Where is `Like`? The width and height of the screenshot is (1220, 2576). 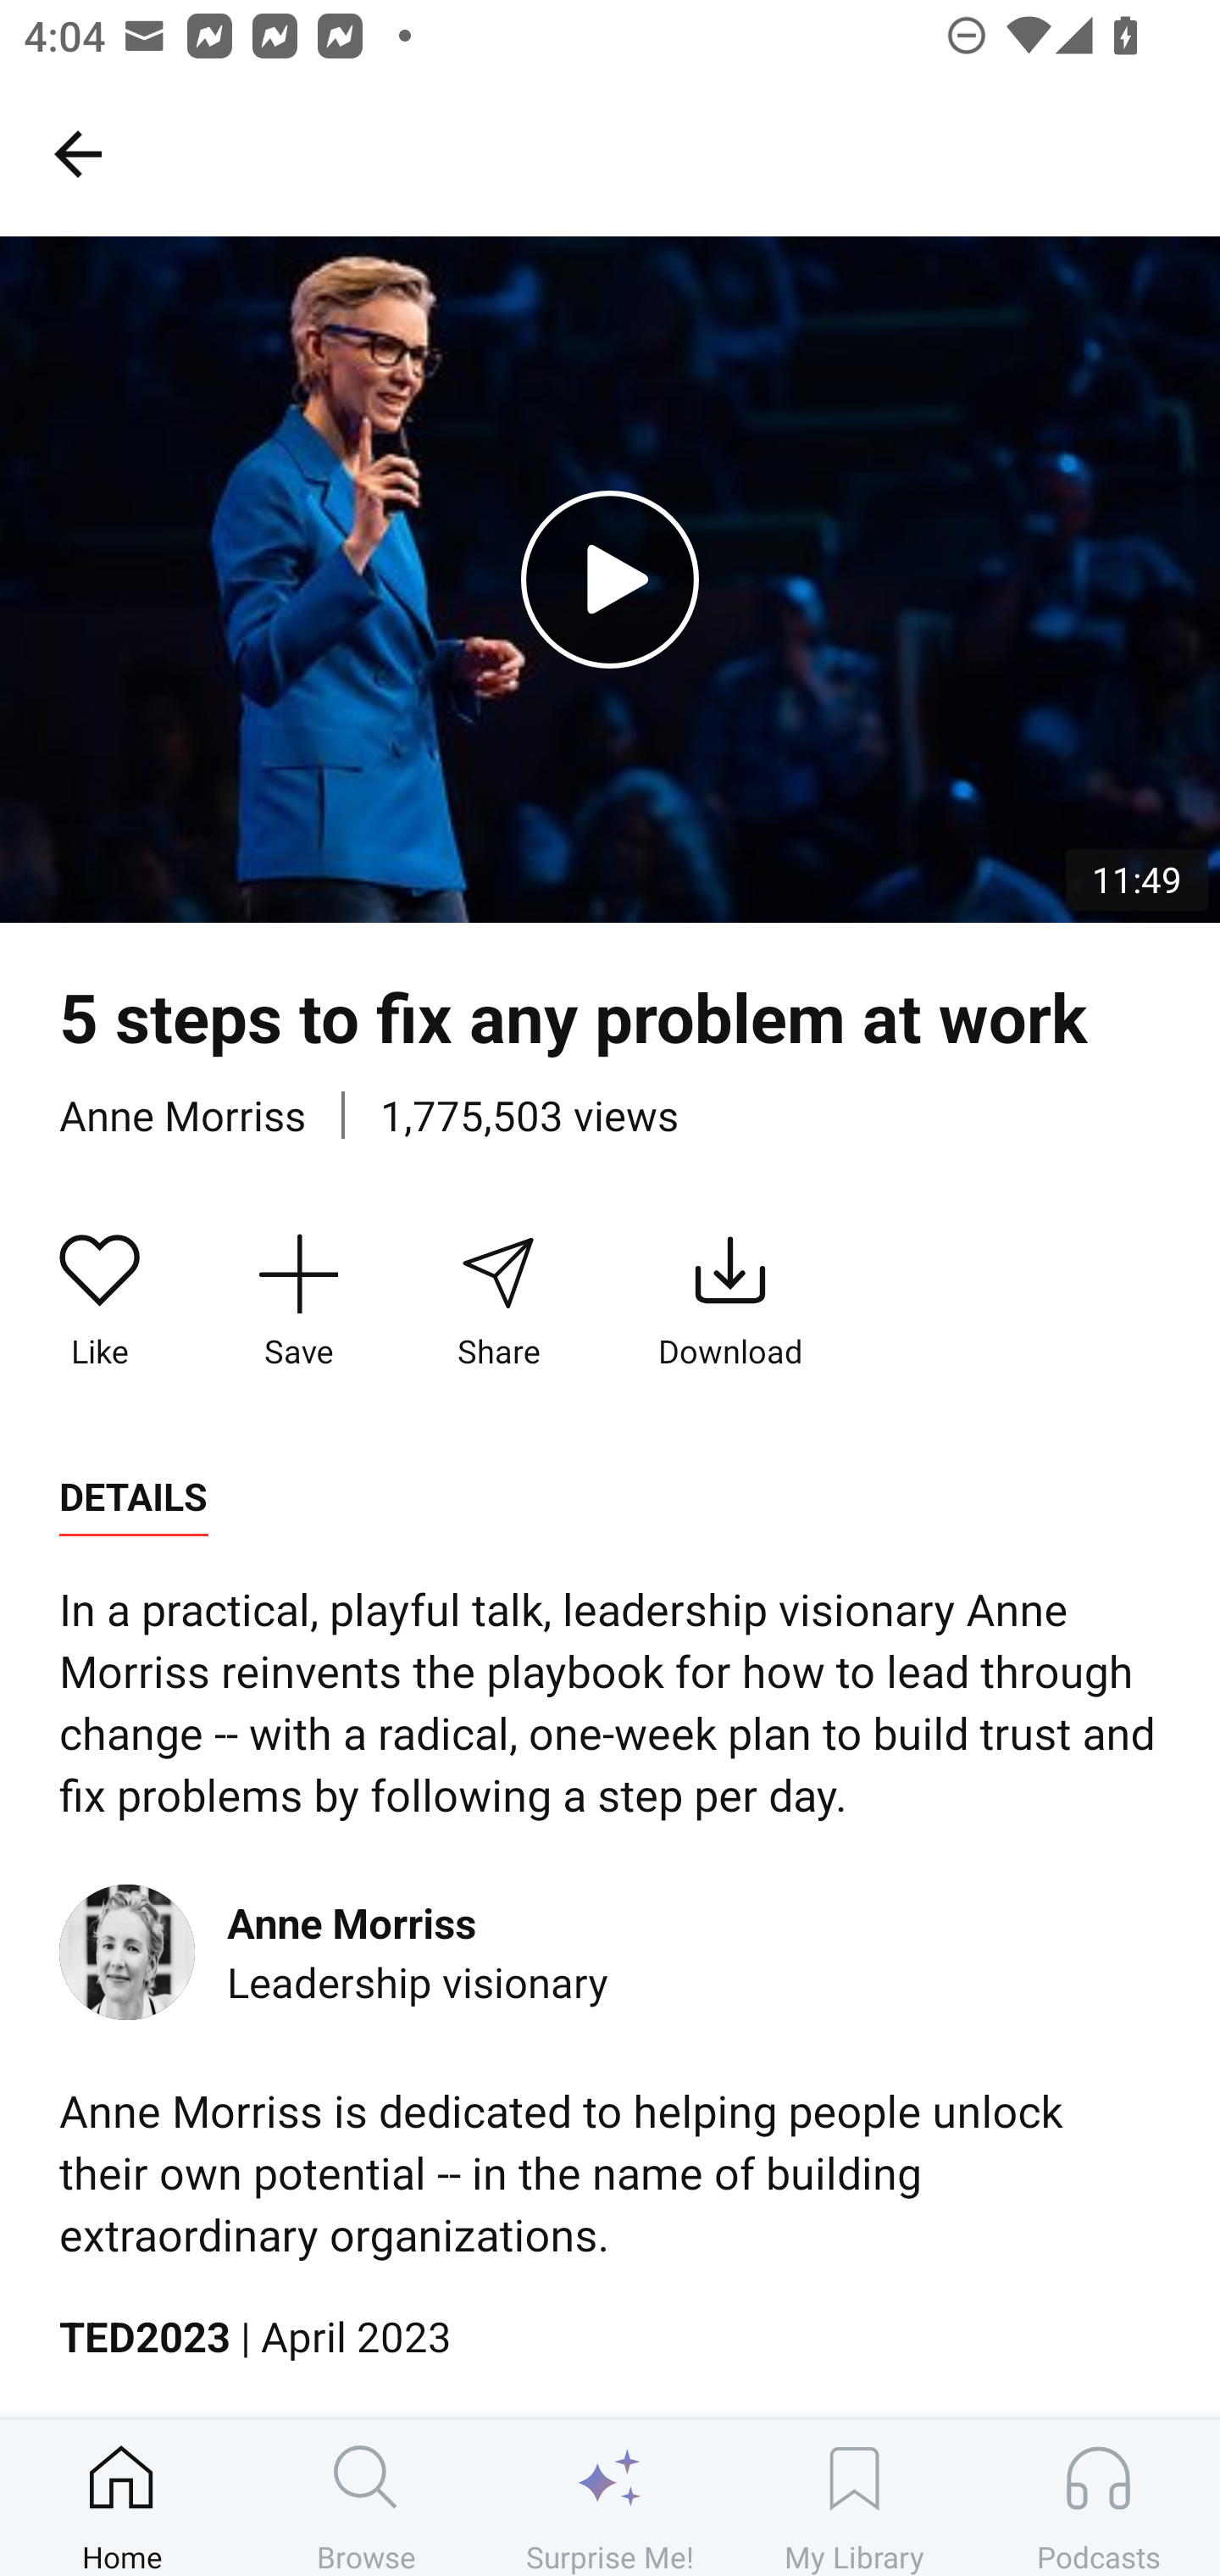 Like is located at coordinates (100, 1303).